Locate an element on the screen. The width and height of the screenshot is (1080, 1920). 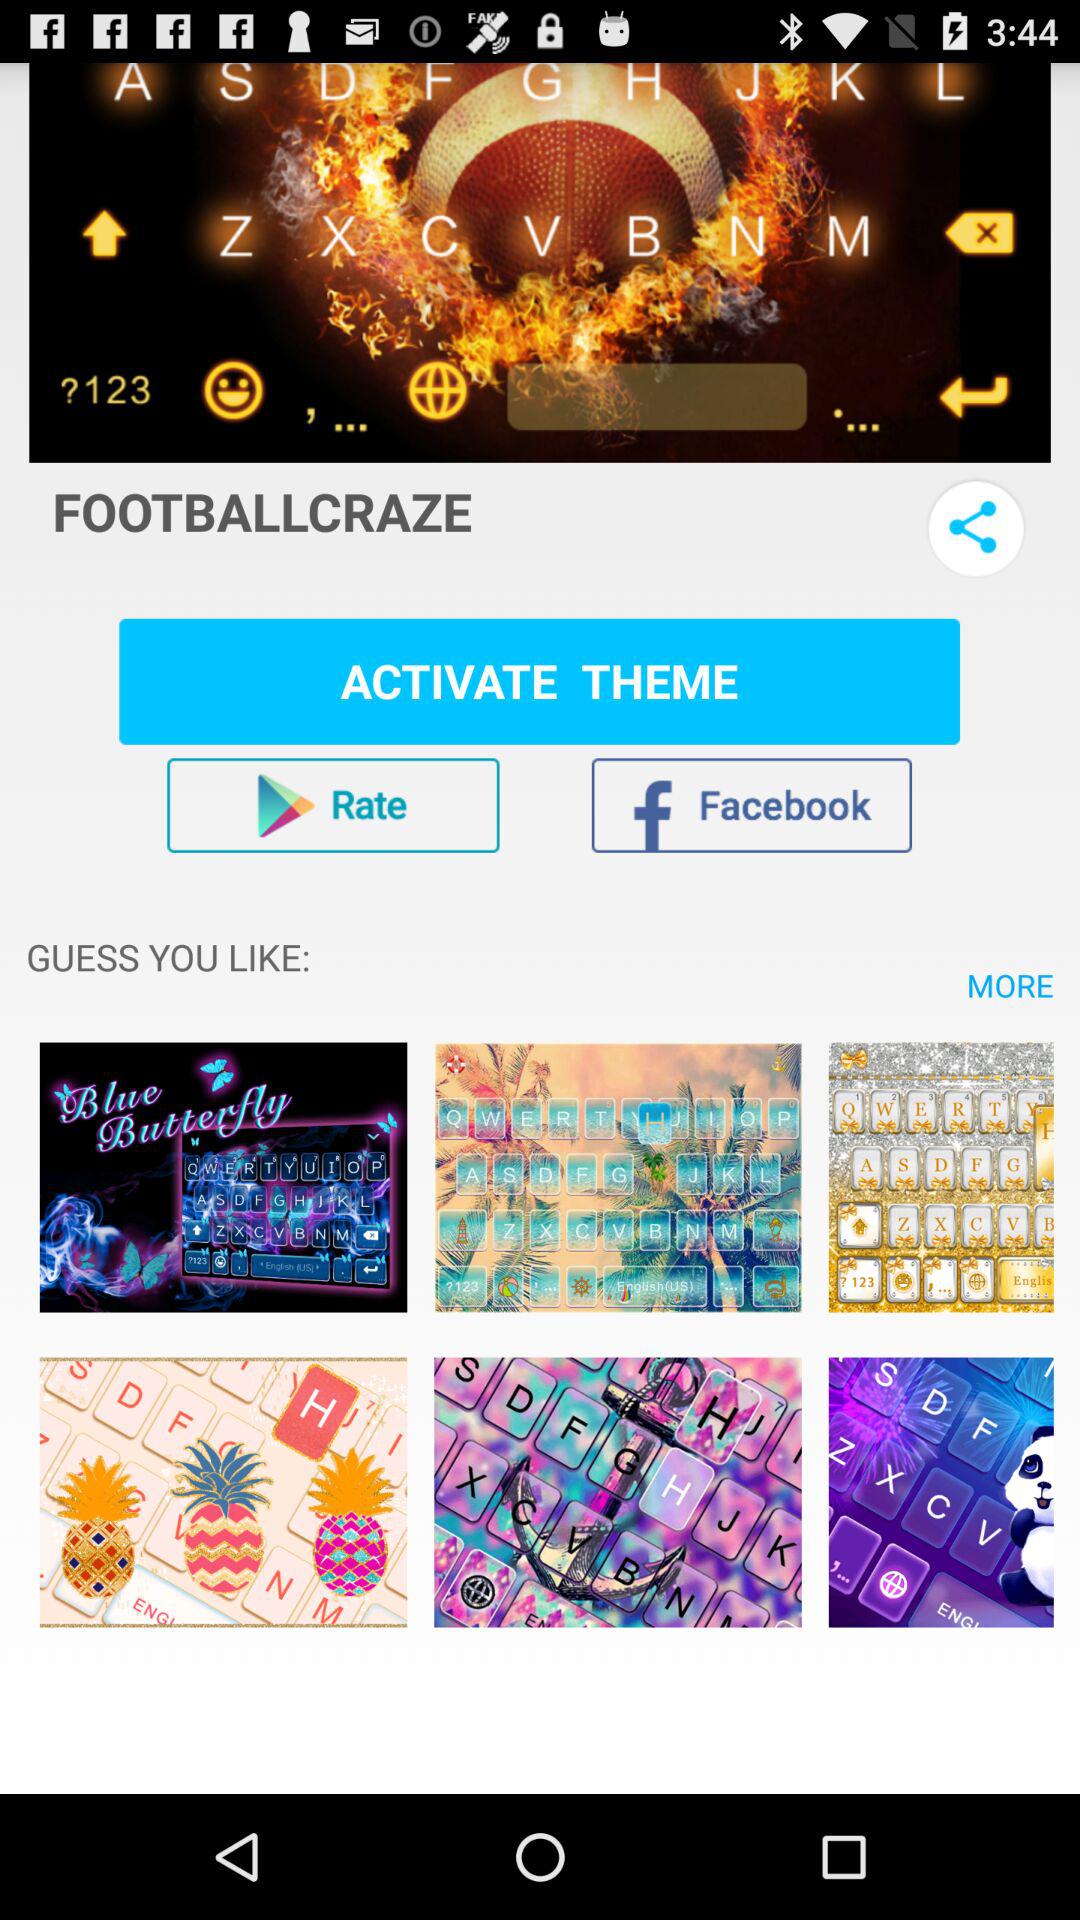
play button is located at coordinates (333, 805).